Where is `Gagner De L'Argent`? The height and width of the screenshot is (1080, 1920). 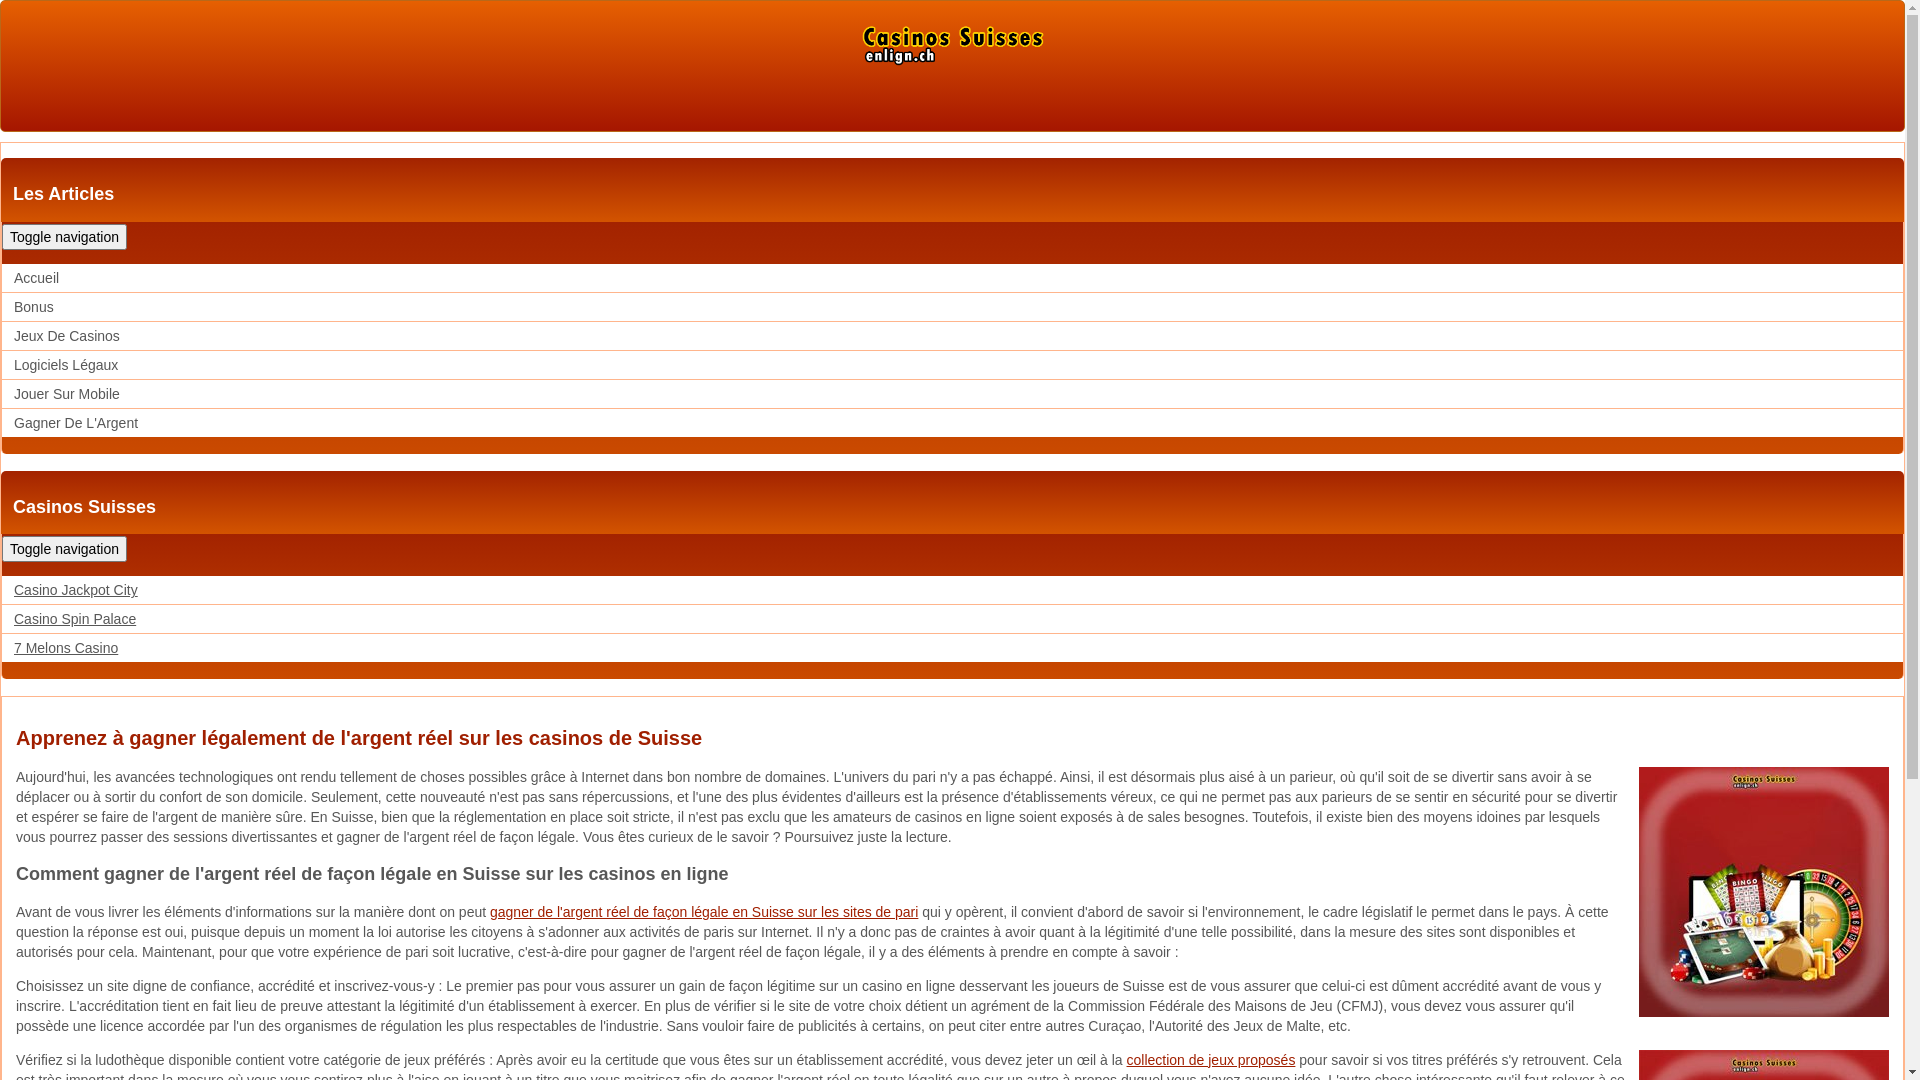
Gagner De L'Argent is located at coordinates (76, 423).